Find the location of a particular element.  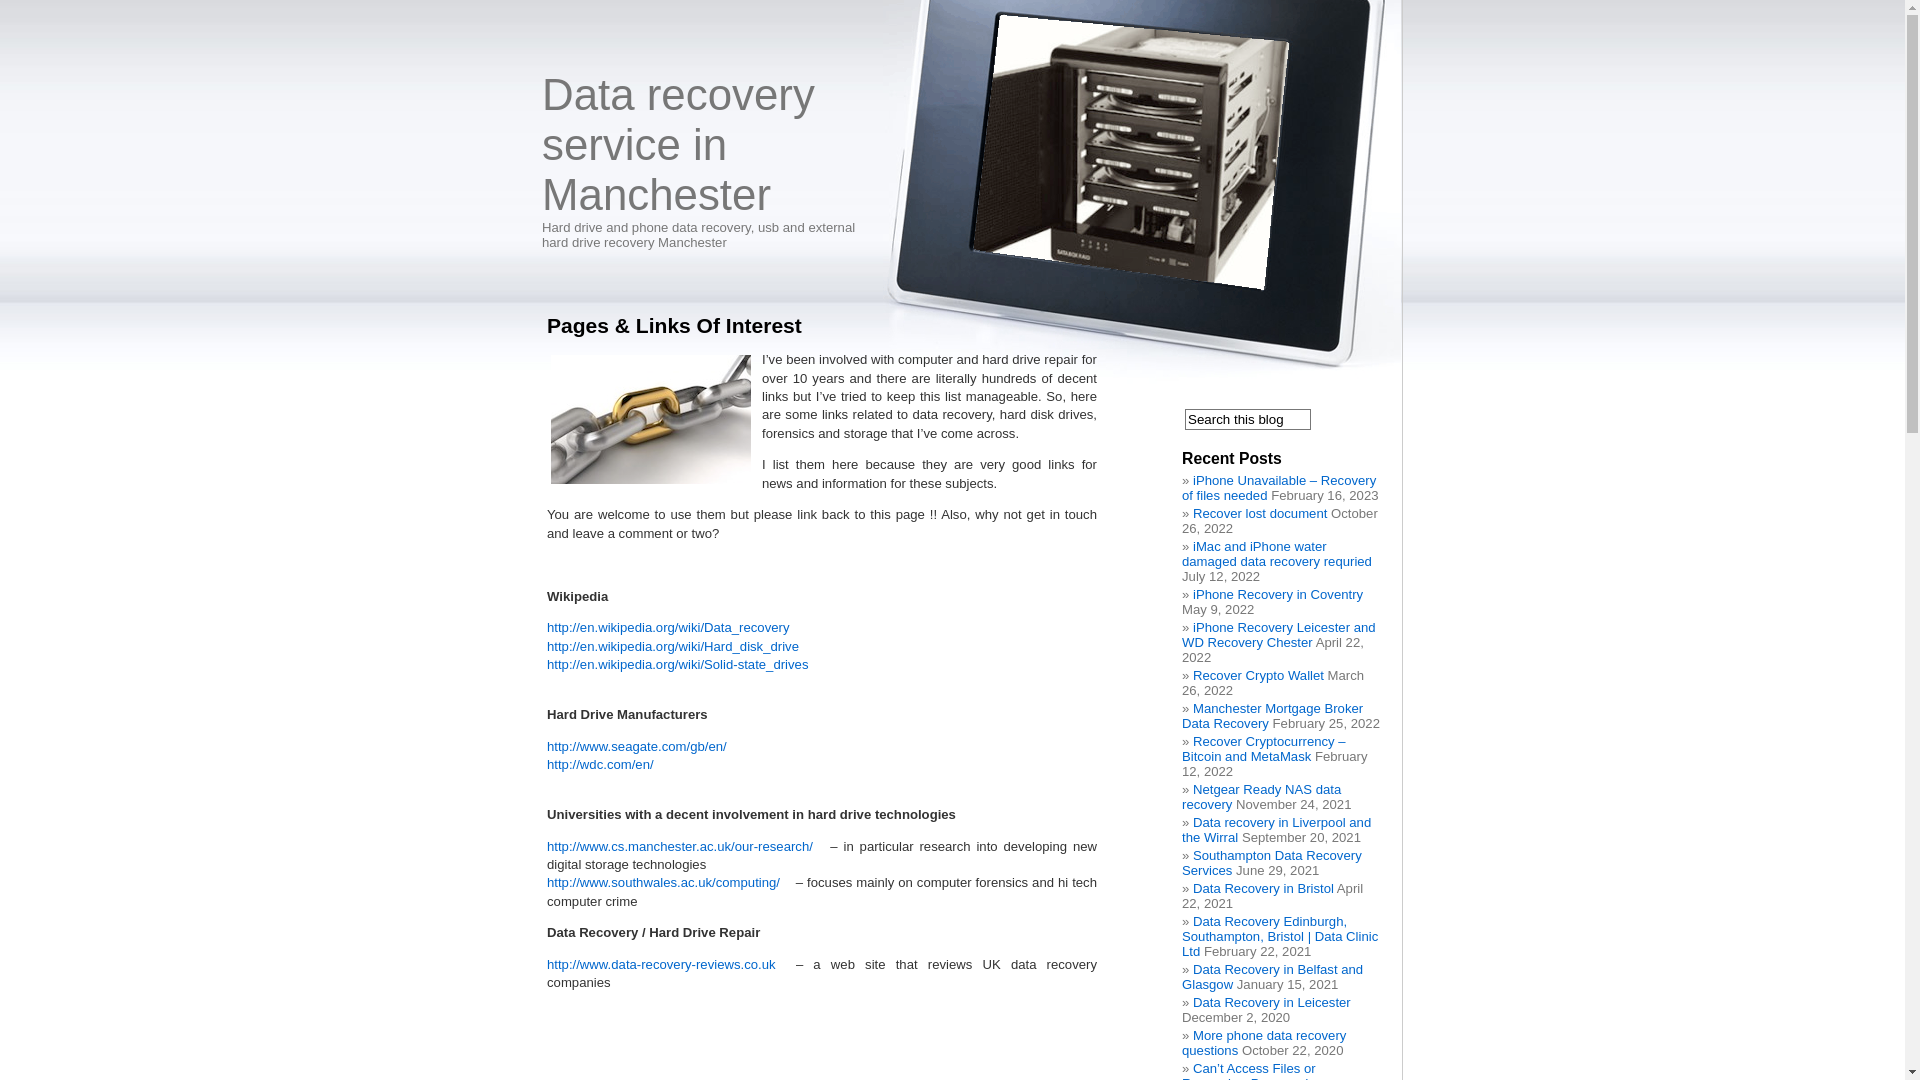

iPhone Recovery Leicester and WD Recovery Chester is located at coordinates (1279, 635).